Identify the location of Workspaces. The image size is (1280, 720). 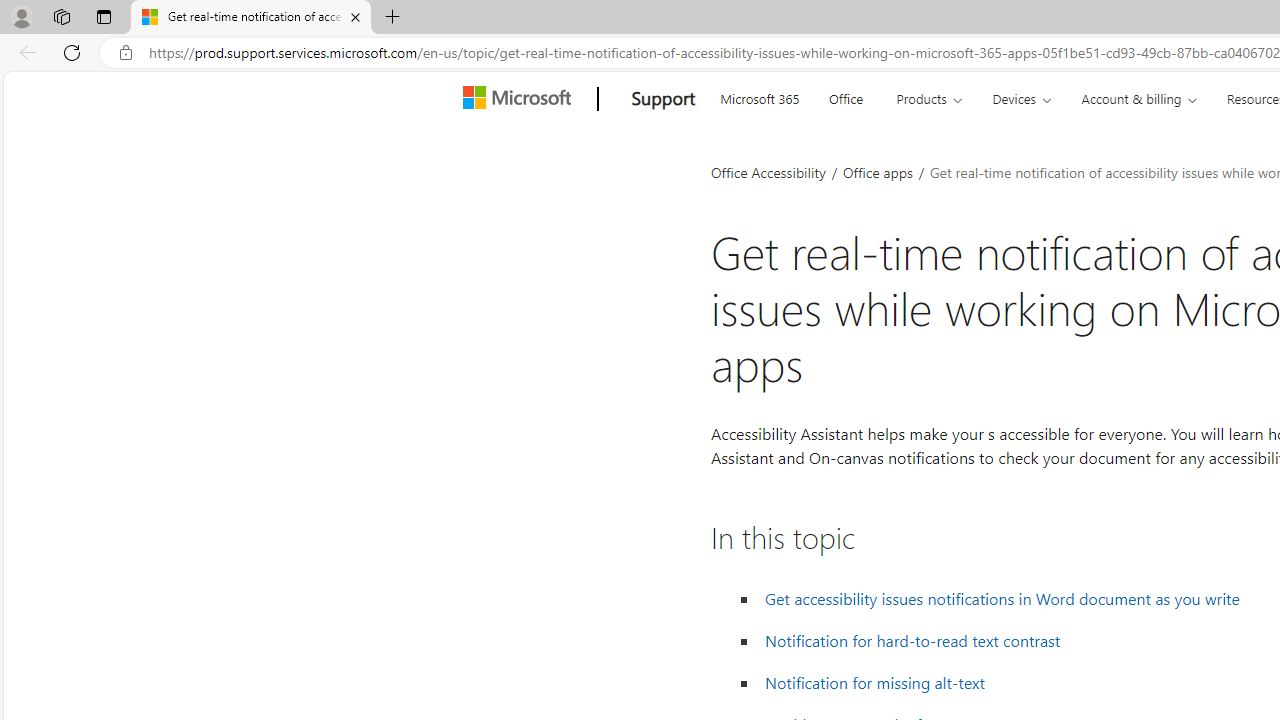
(61, 16).